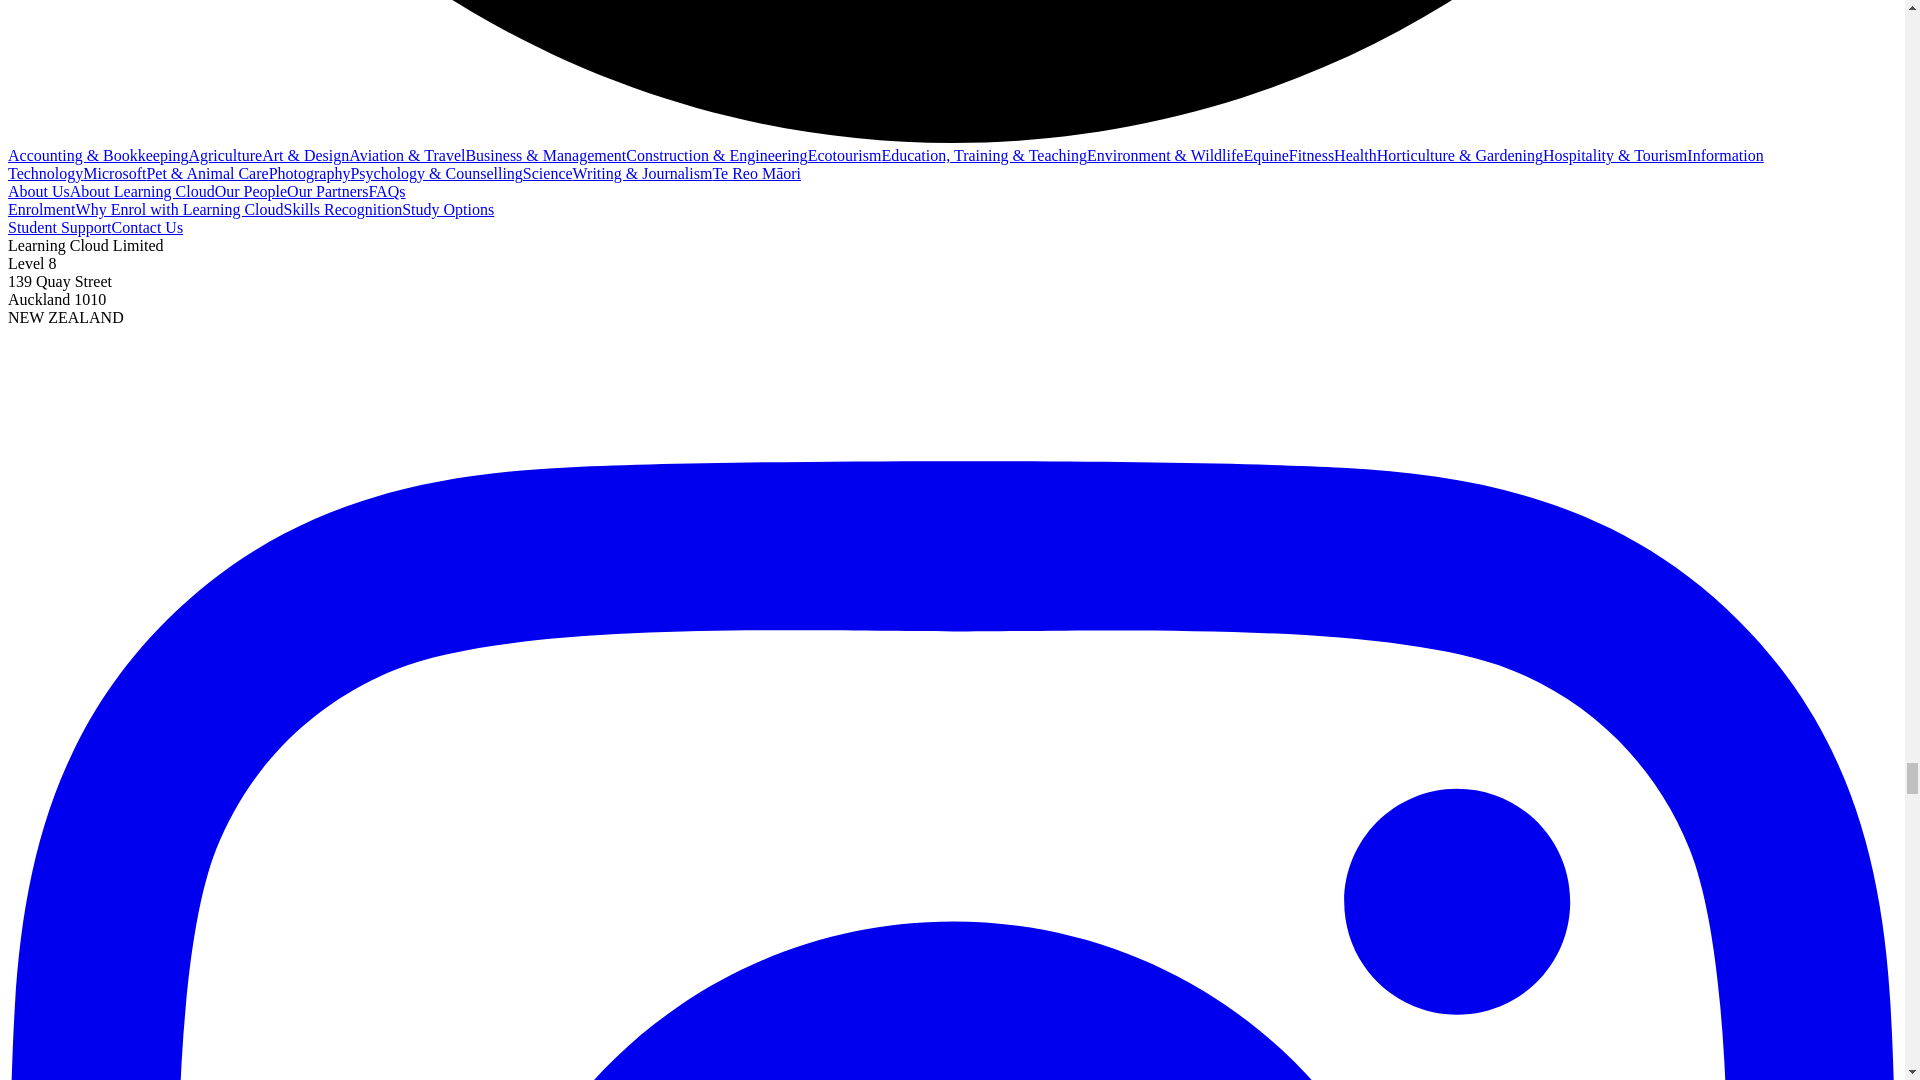 The image size is (1920, 1080). What do you see at coordinates (224, 155) in the screenshot?
I see `Agriculture` at bounding box center [224, 155].